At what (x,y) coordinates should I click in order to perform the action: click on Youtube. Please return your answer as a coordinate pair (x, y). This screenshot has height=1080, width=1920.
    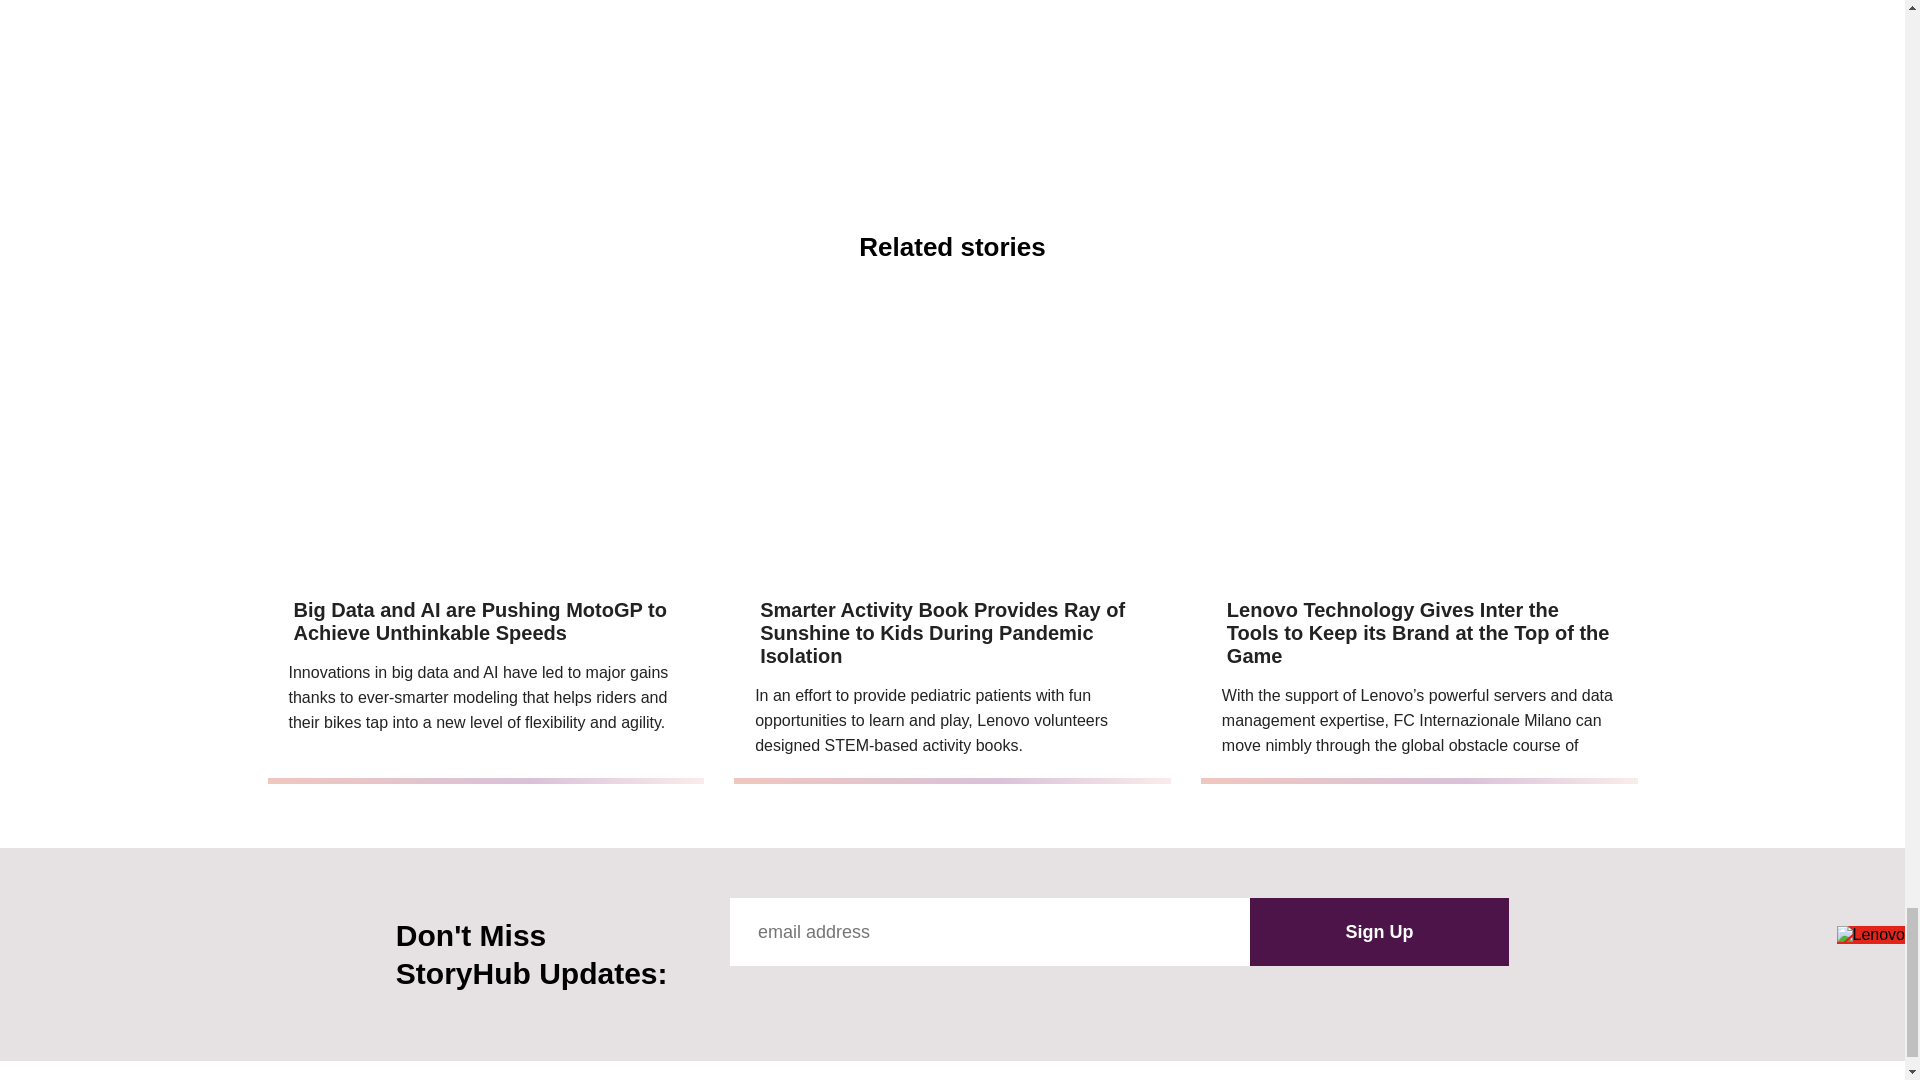
    Looking at the image, I should click on (834, 995).